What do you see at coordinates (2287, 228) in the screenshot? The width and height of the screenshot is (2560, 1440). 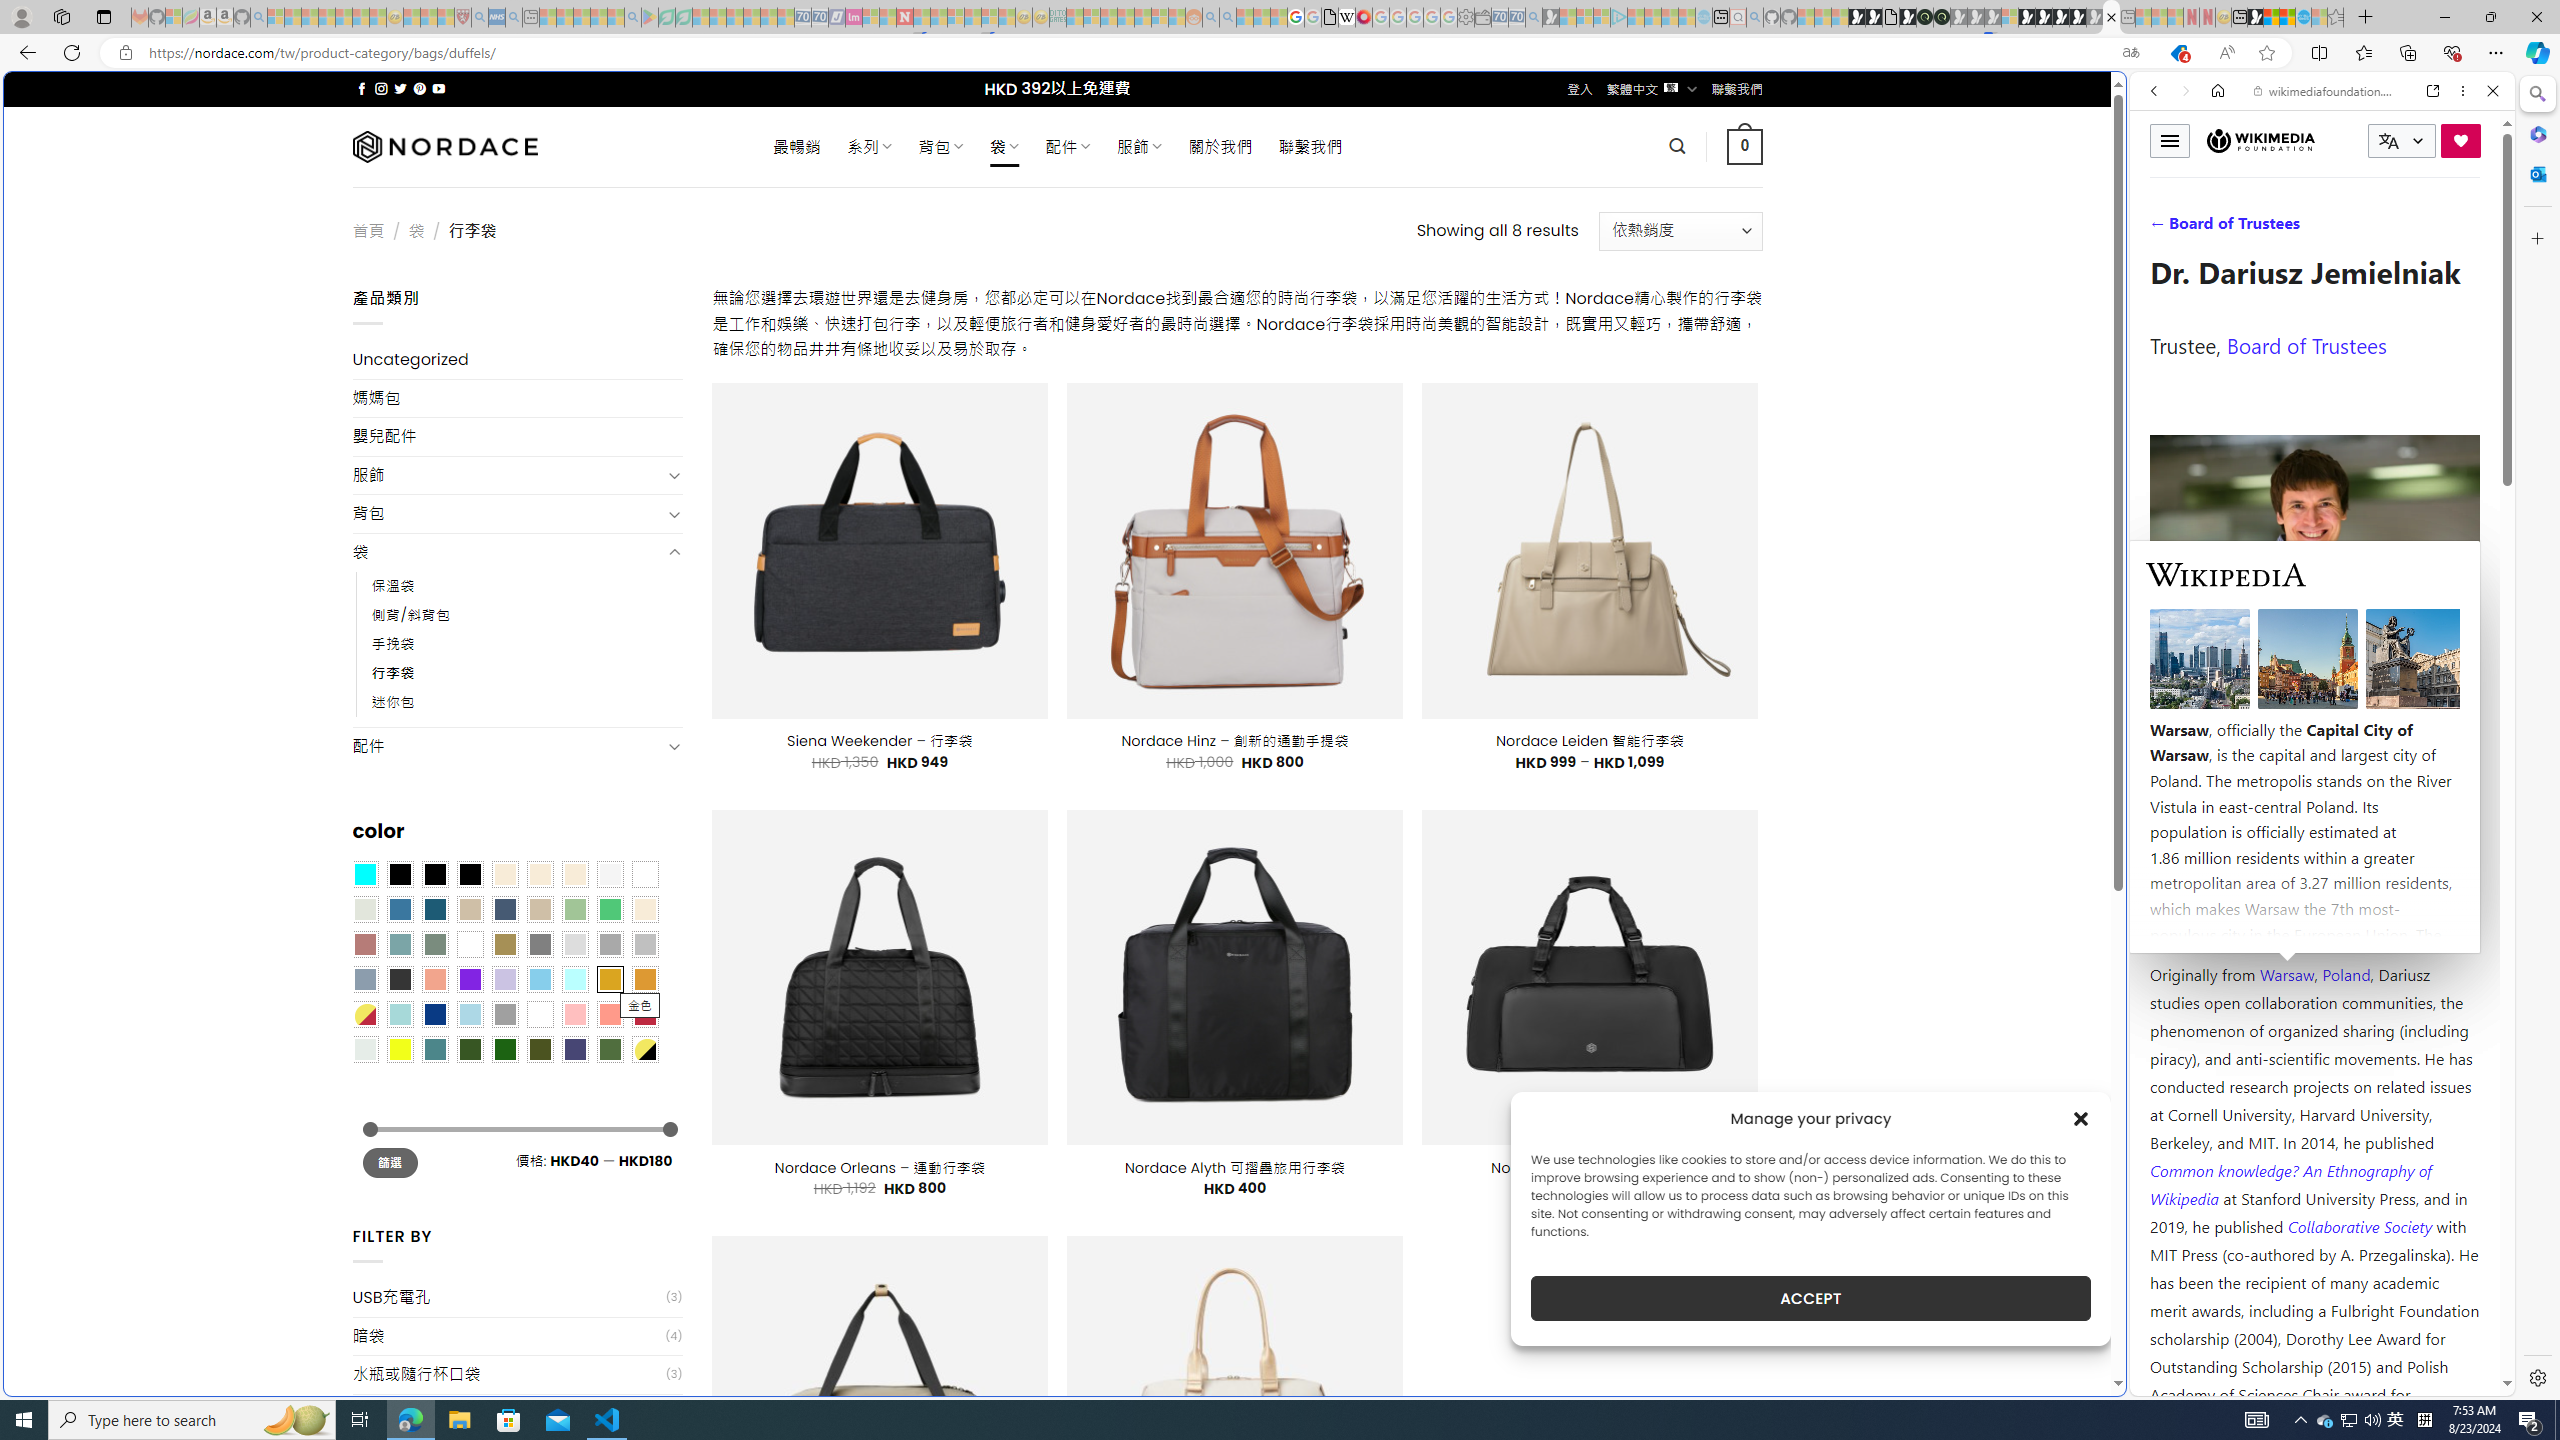 I see `Search Filter, VIDEOS` at bounding box center [2287, 228].